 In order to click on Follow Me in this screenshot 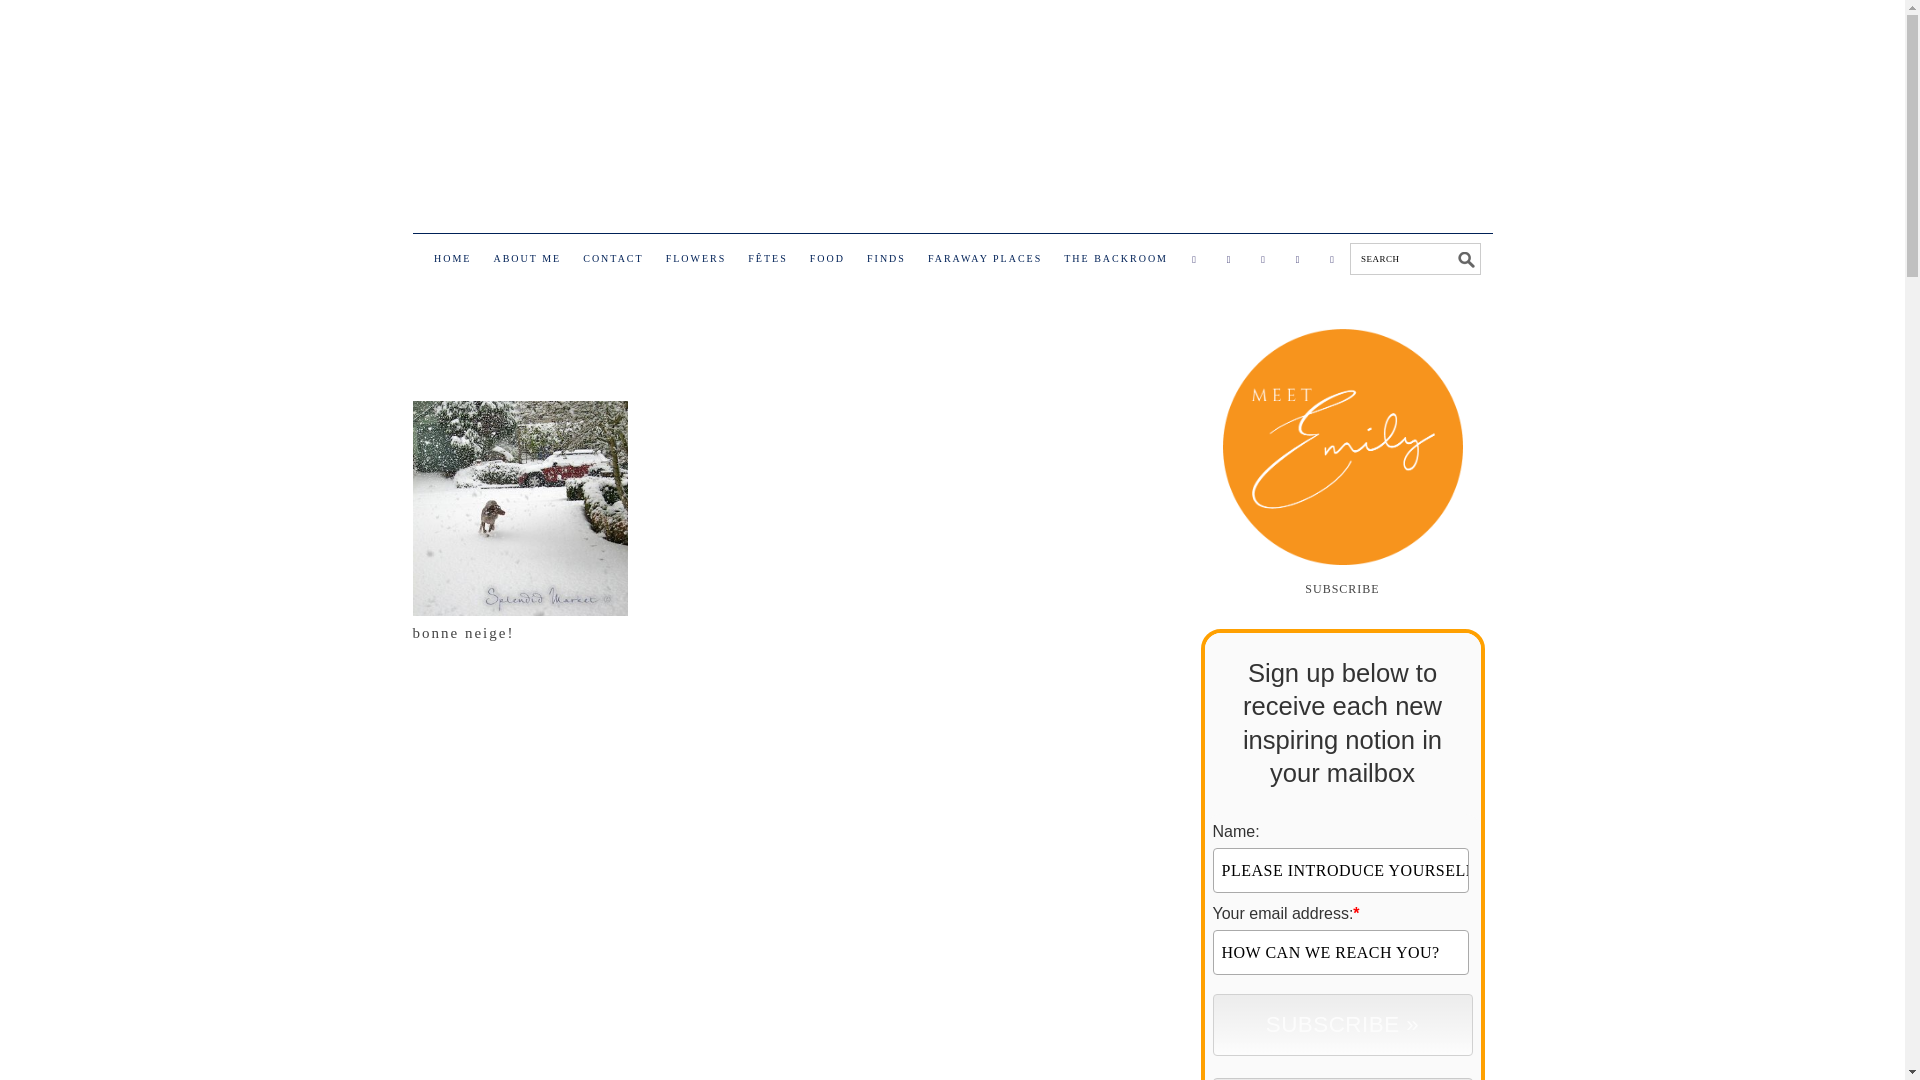, I will do `click(1228, 260)`.